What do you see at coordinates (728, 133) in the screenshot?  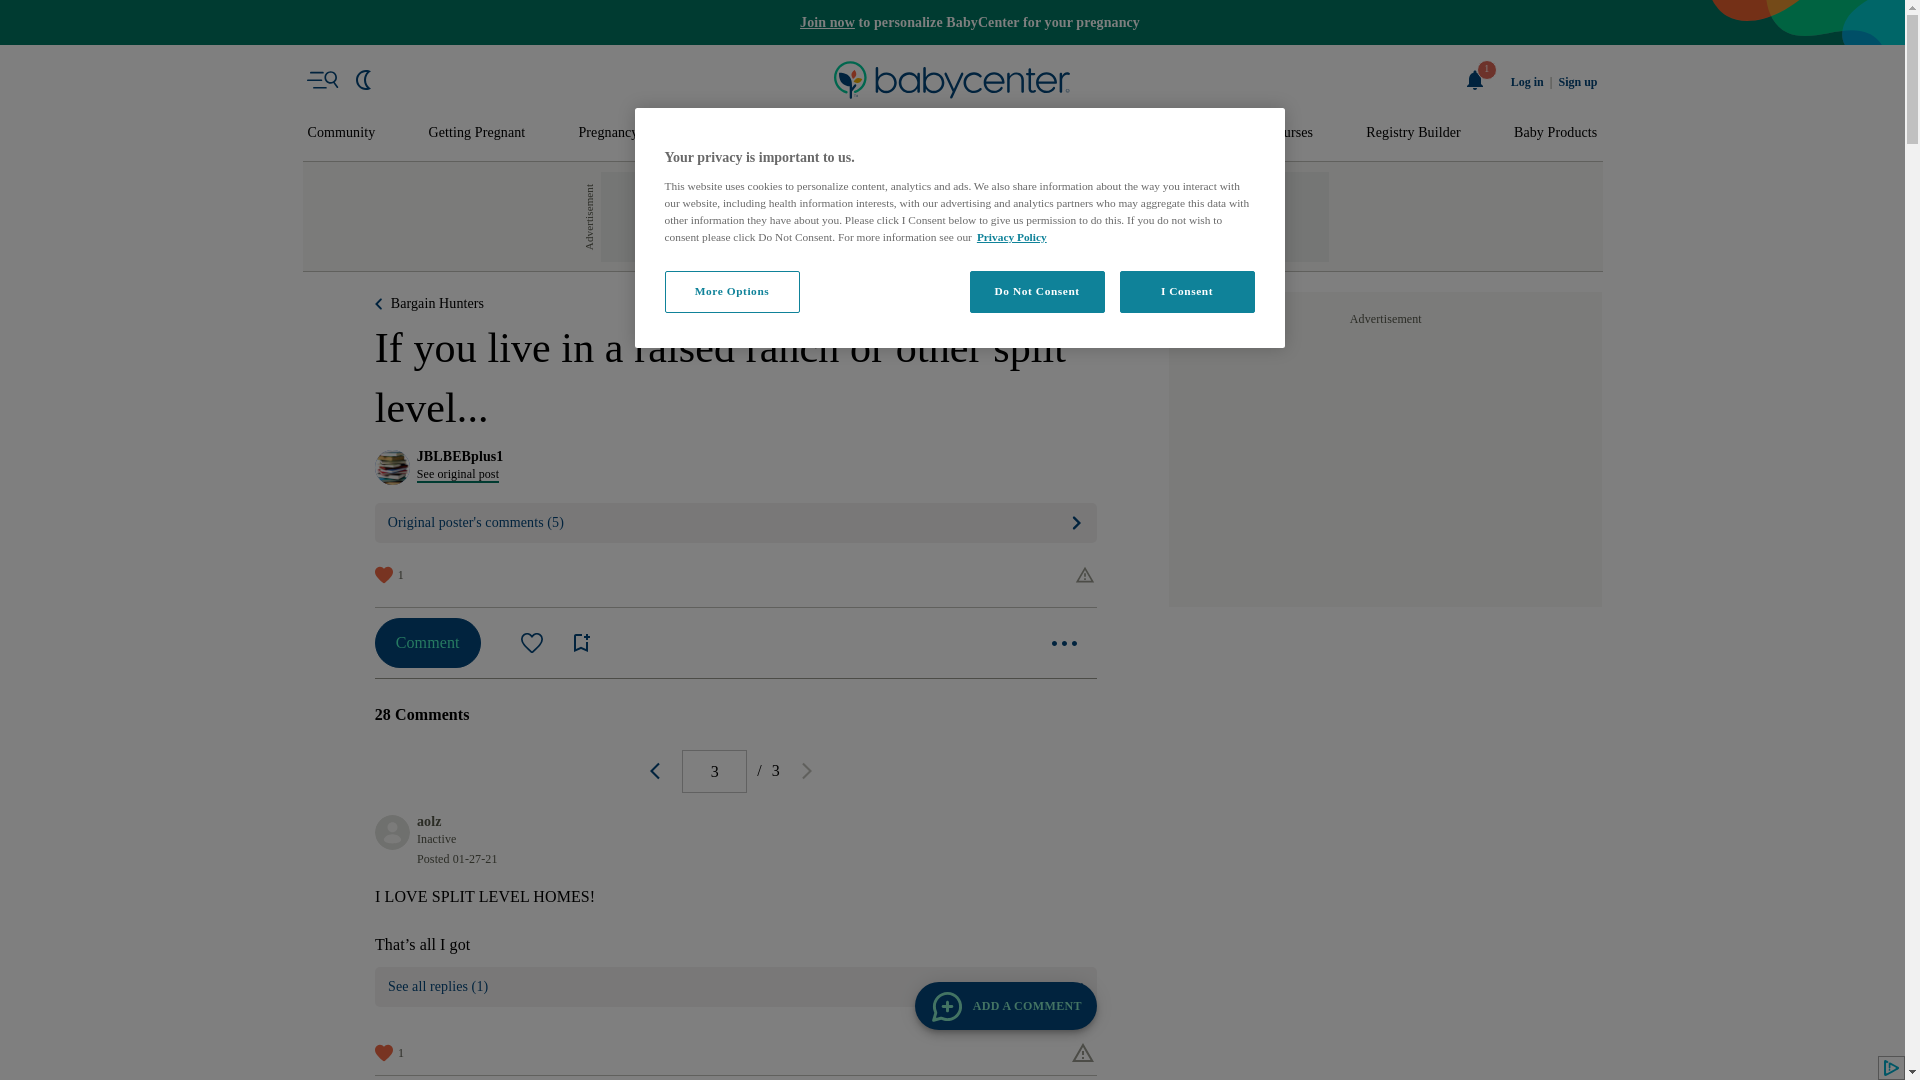 I see `Baby Names` at bounding box center [728, 133].